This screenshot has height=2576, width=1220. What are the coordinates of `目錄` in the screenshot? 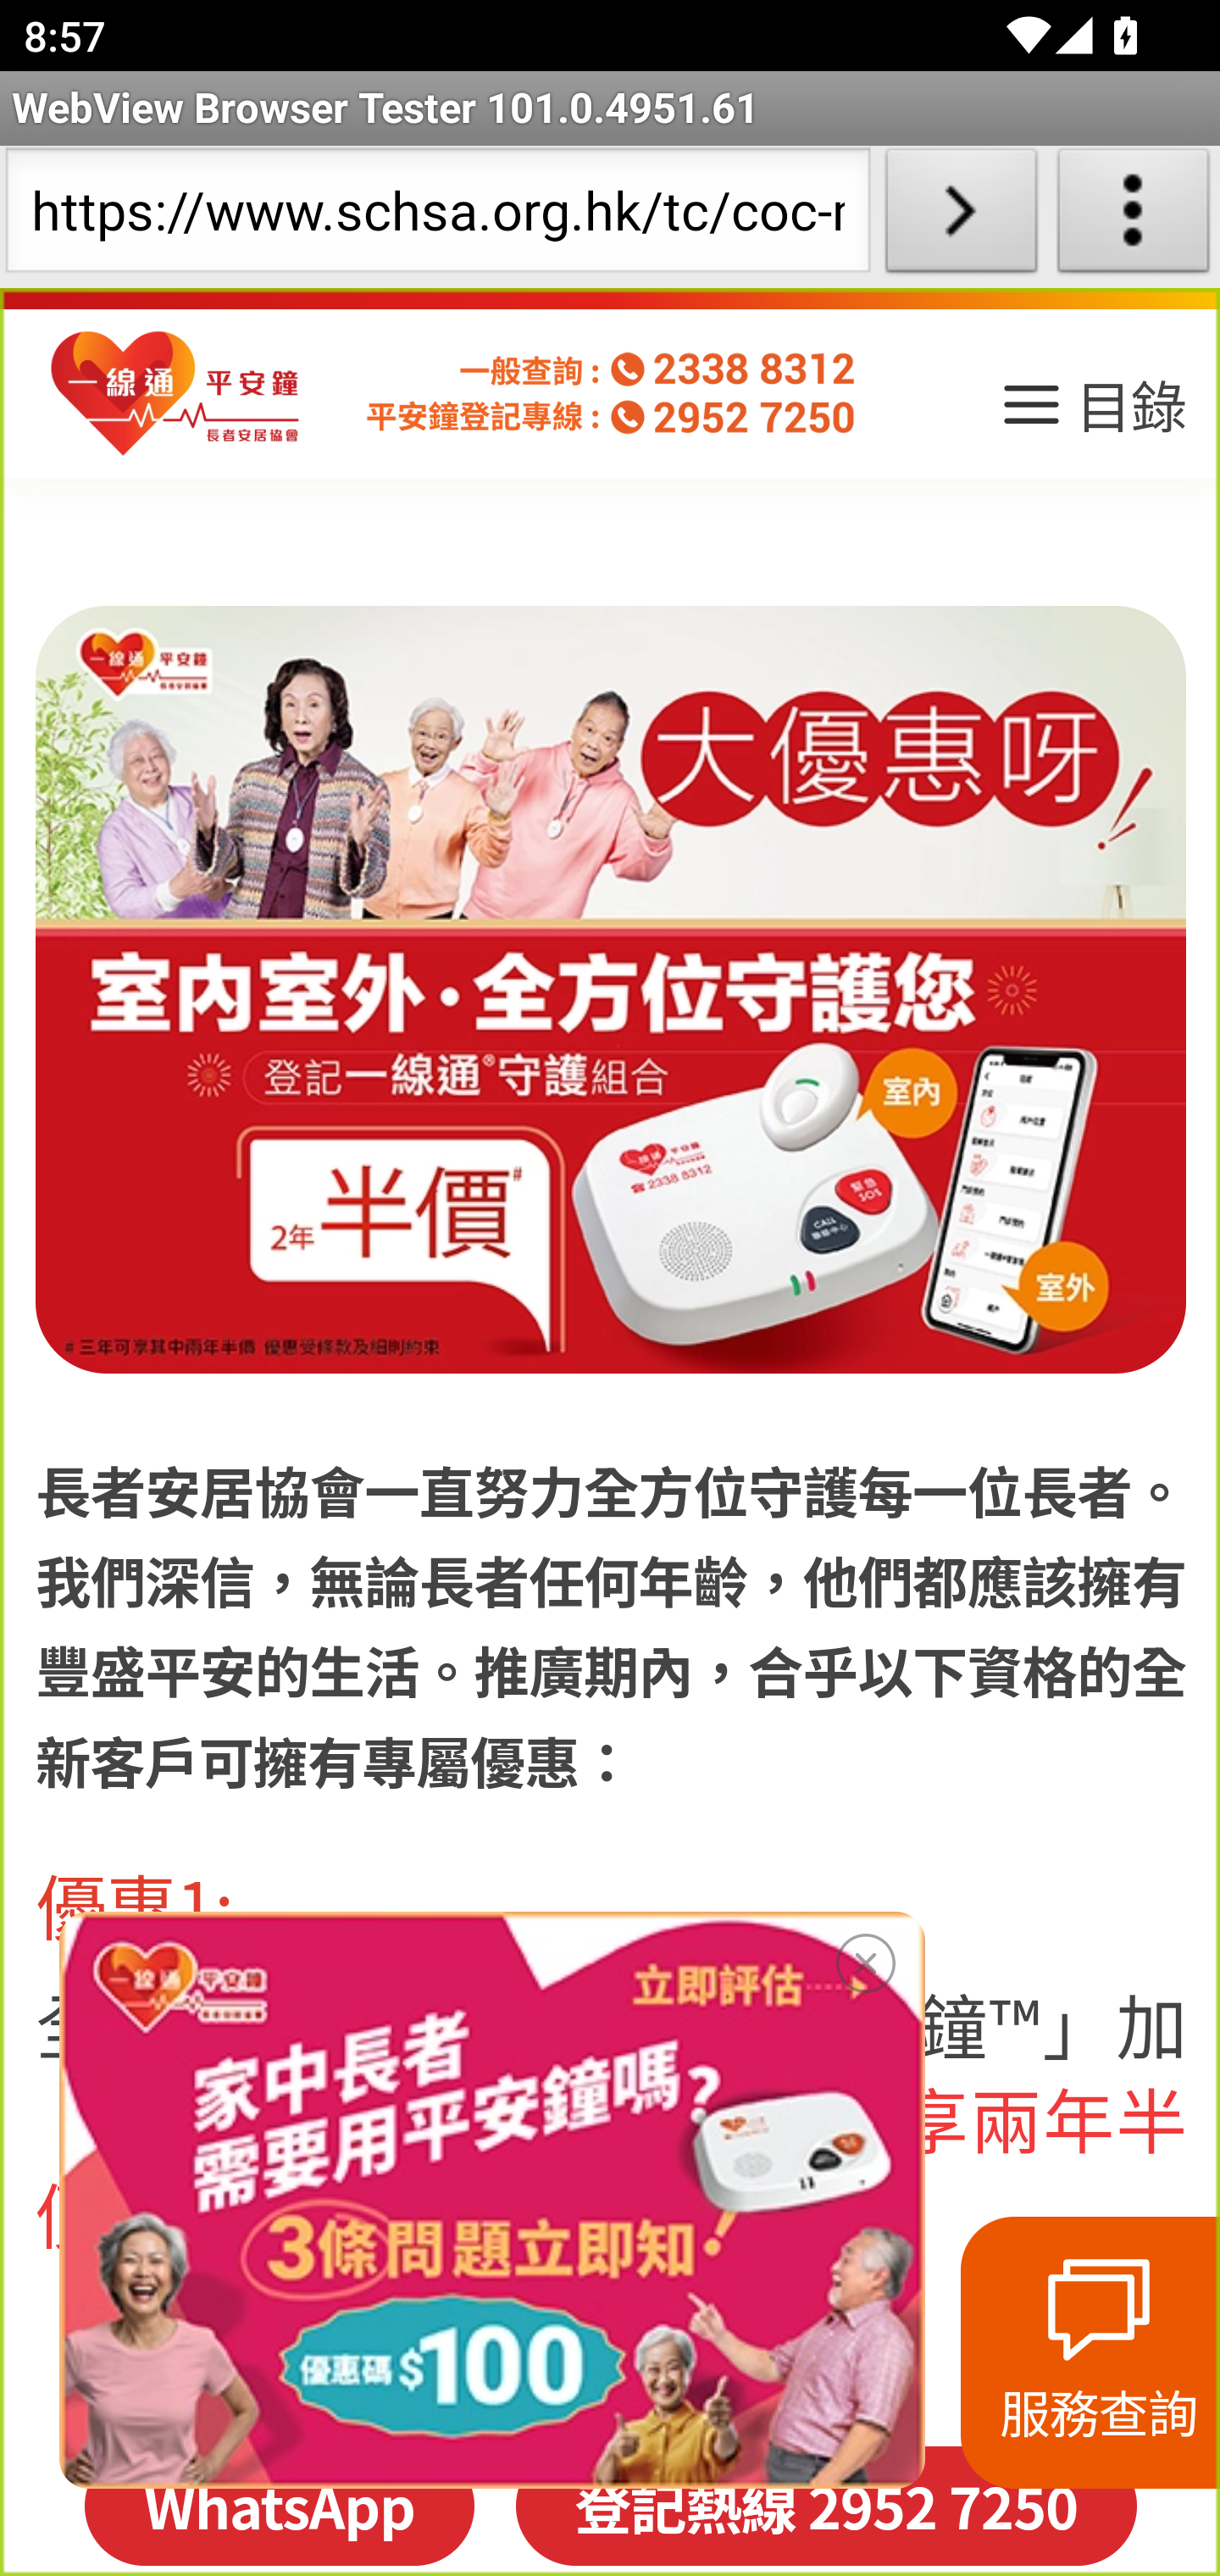 It's located at (1092, 415).